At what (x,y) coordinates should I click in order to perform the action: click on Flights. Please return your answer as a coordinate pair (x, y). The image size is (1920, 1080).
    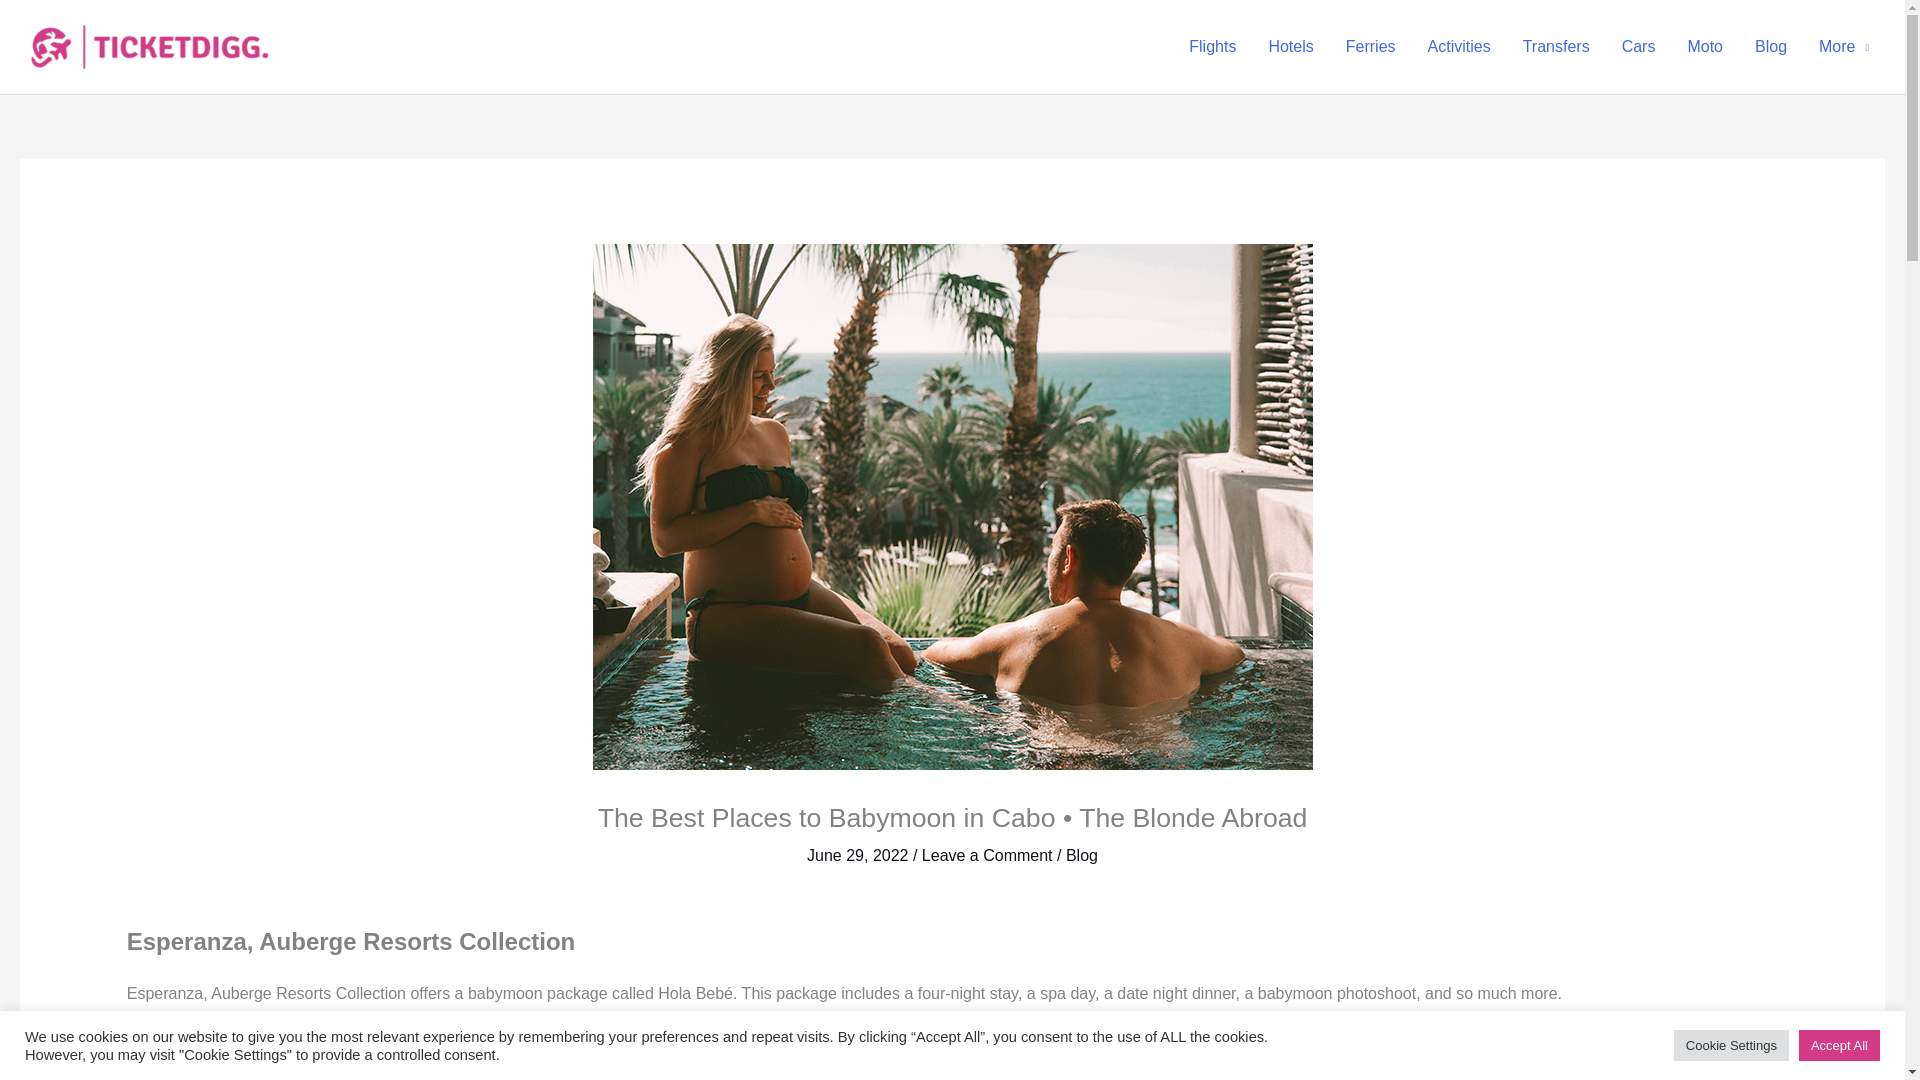
    Looking at the image, I should click on (1212, 46).